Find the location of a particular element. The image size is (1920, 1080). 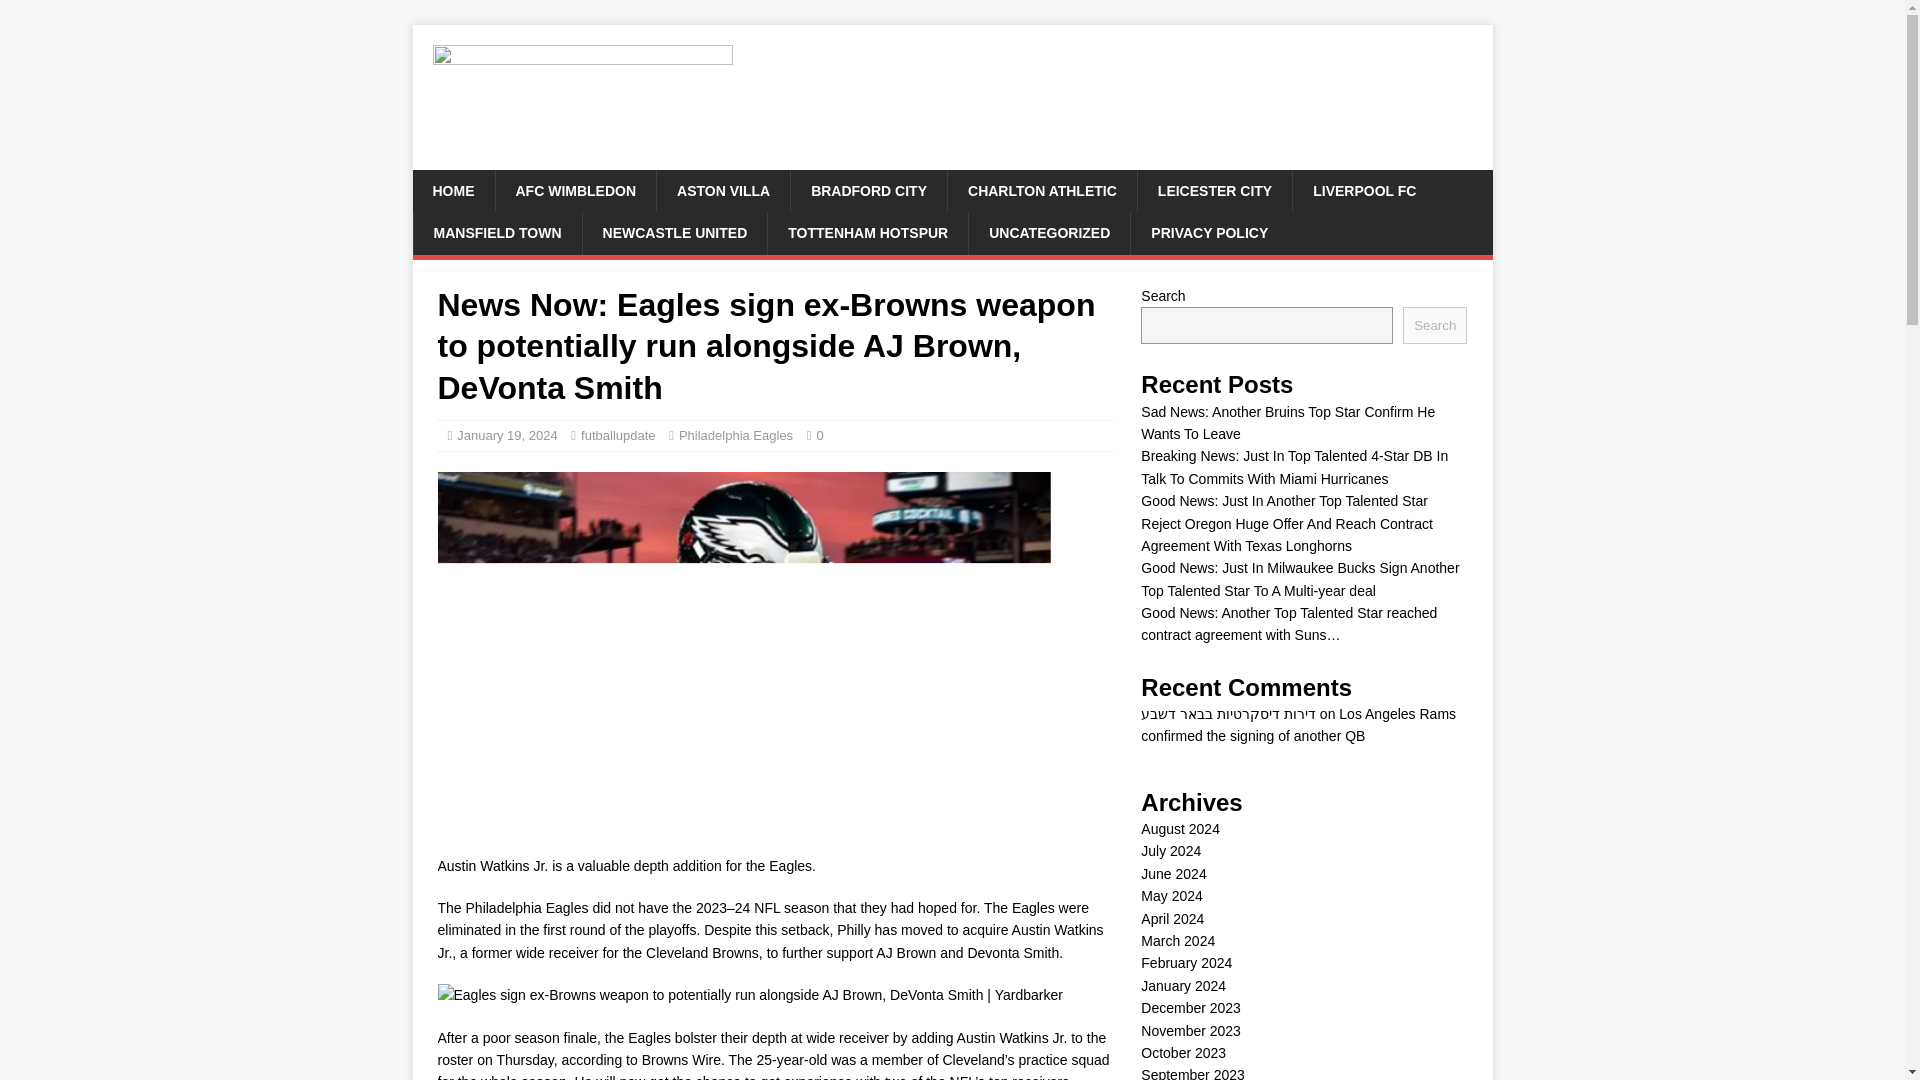

TOTTENHAM HOTSPUR is located at coordinates (866, 232).